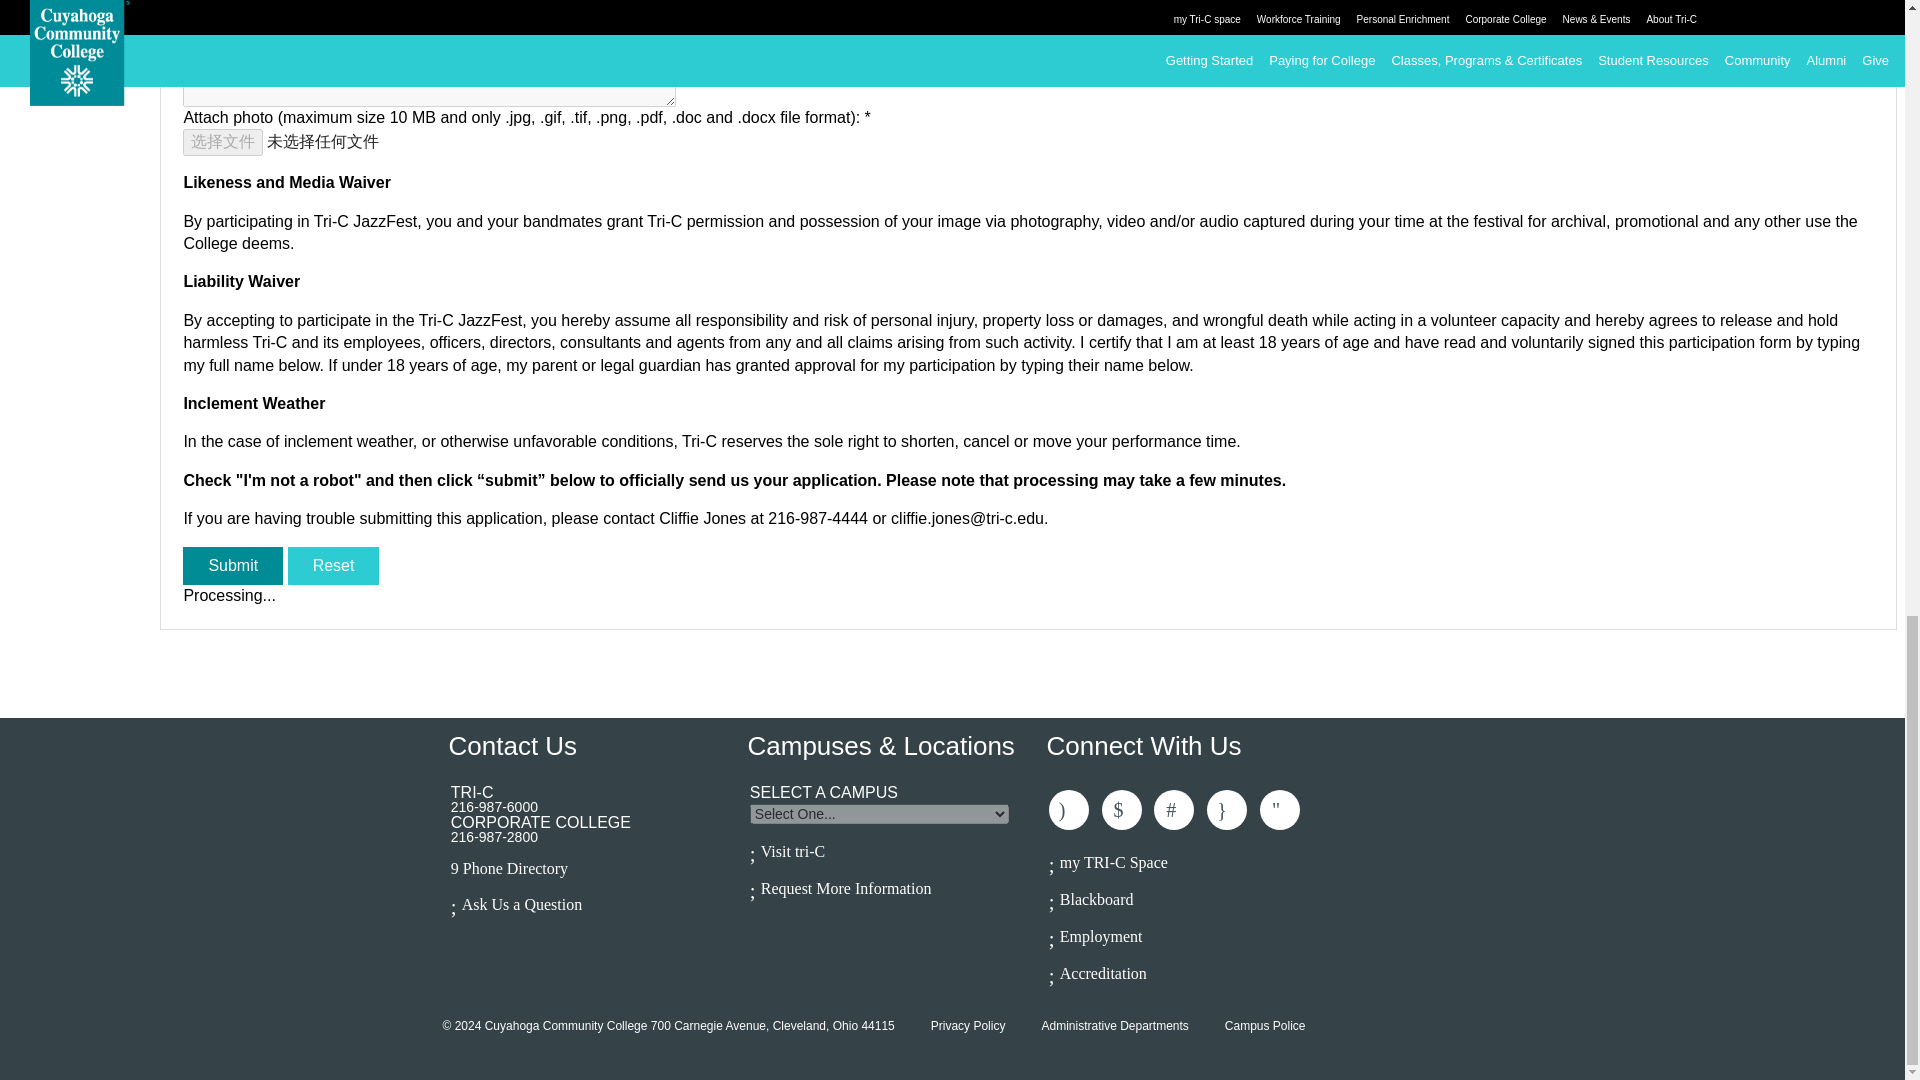  I want to click on my TRI-C Space, so click(1191, 861).